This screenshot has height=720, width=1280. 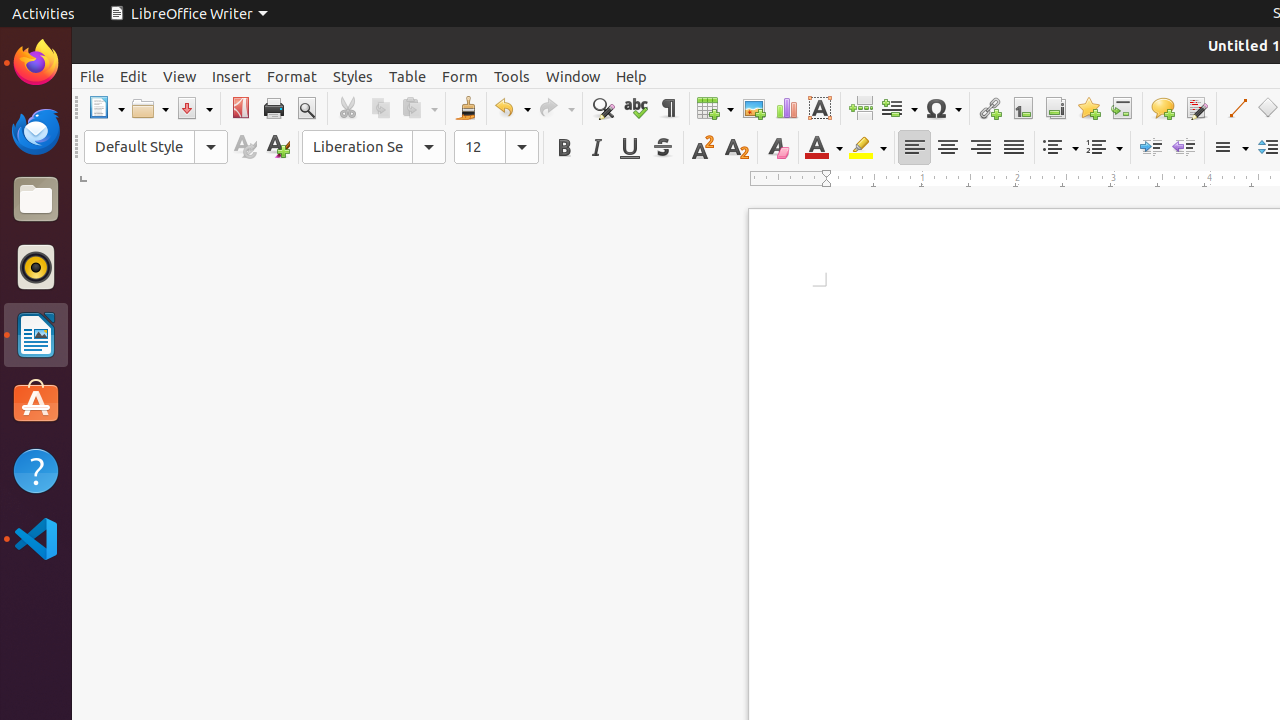 What do you see at coordinates (1230, 148) in the screenshot?
I see `Line Spacing` at bounding box center [1230, 148].